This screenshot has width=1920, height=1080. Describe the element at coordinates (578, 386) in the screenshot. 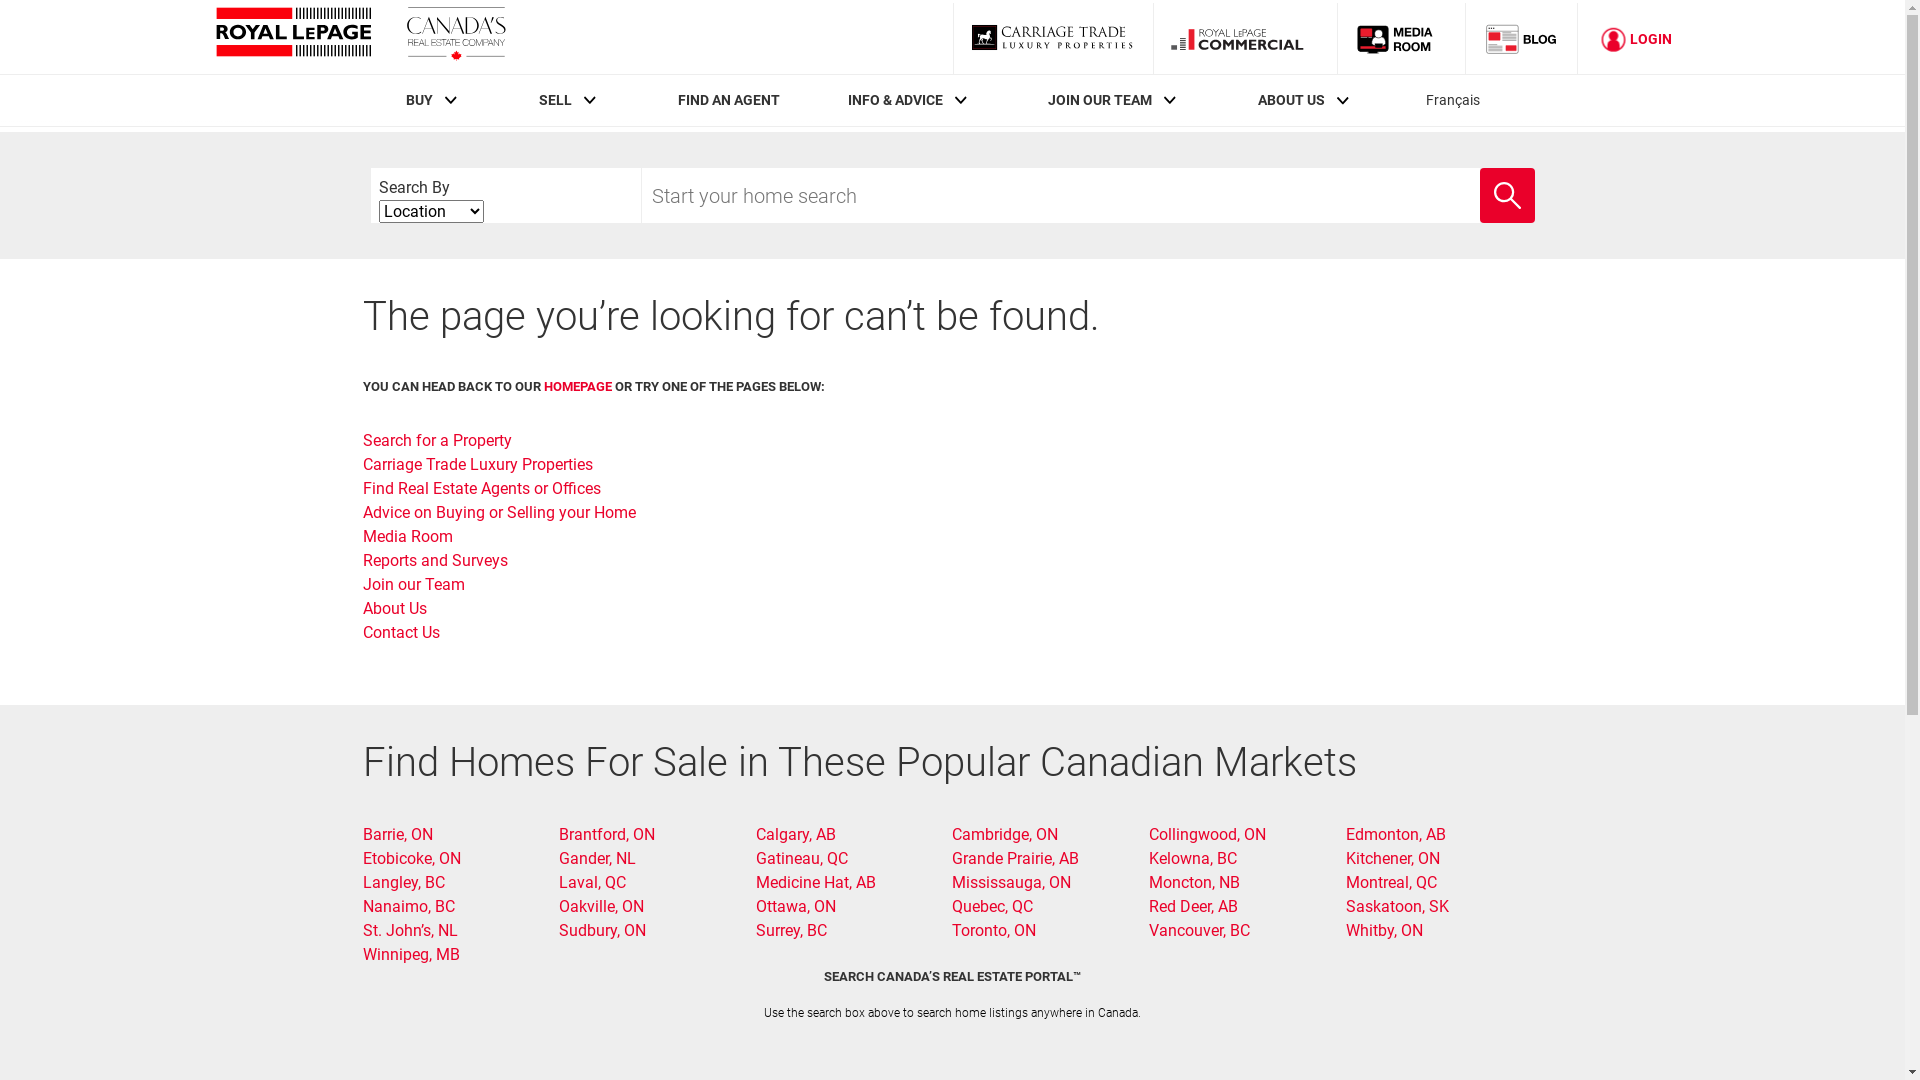

I see `HOMEPAGE` at that location.